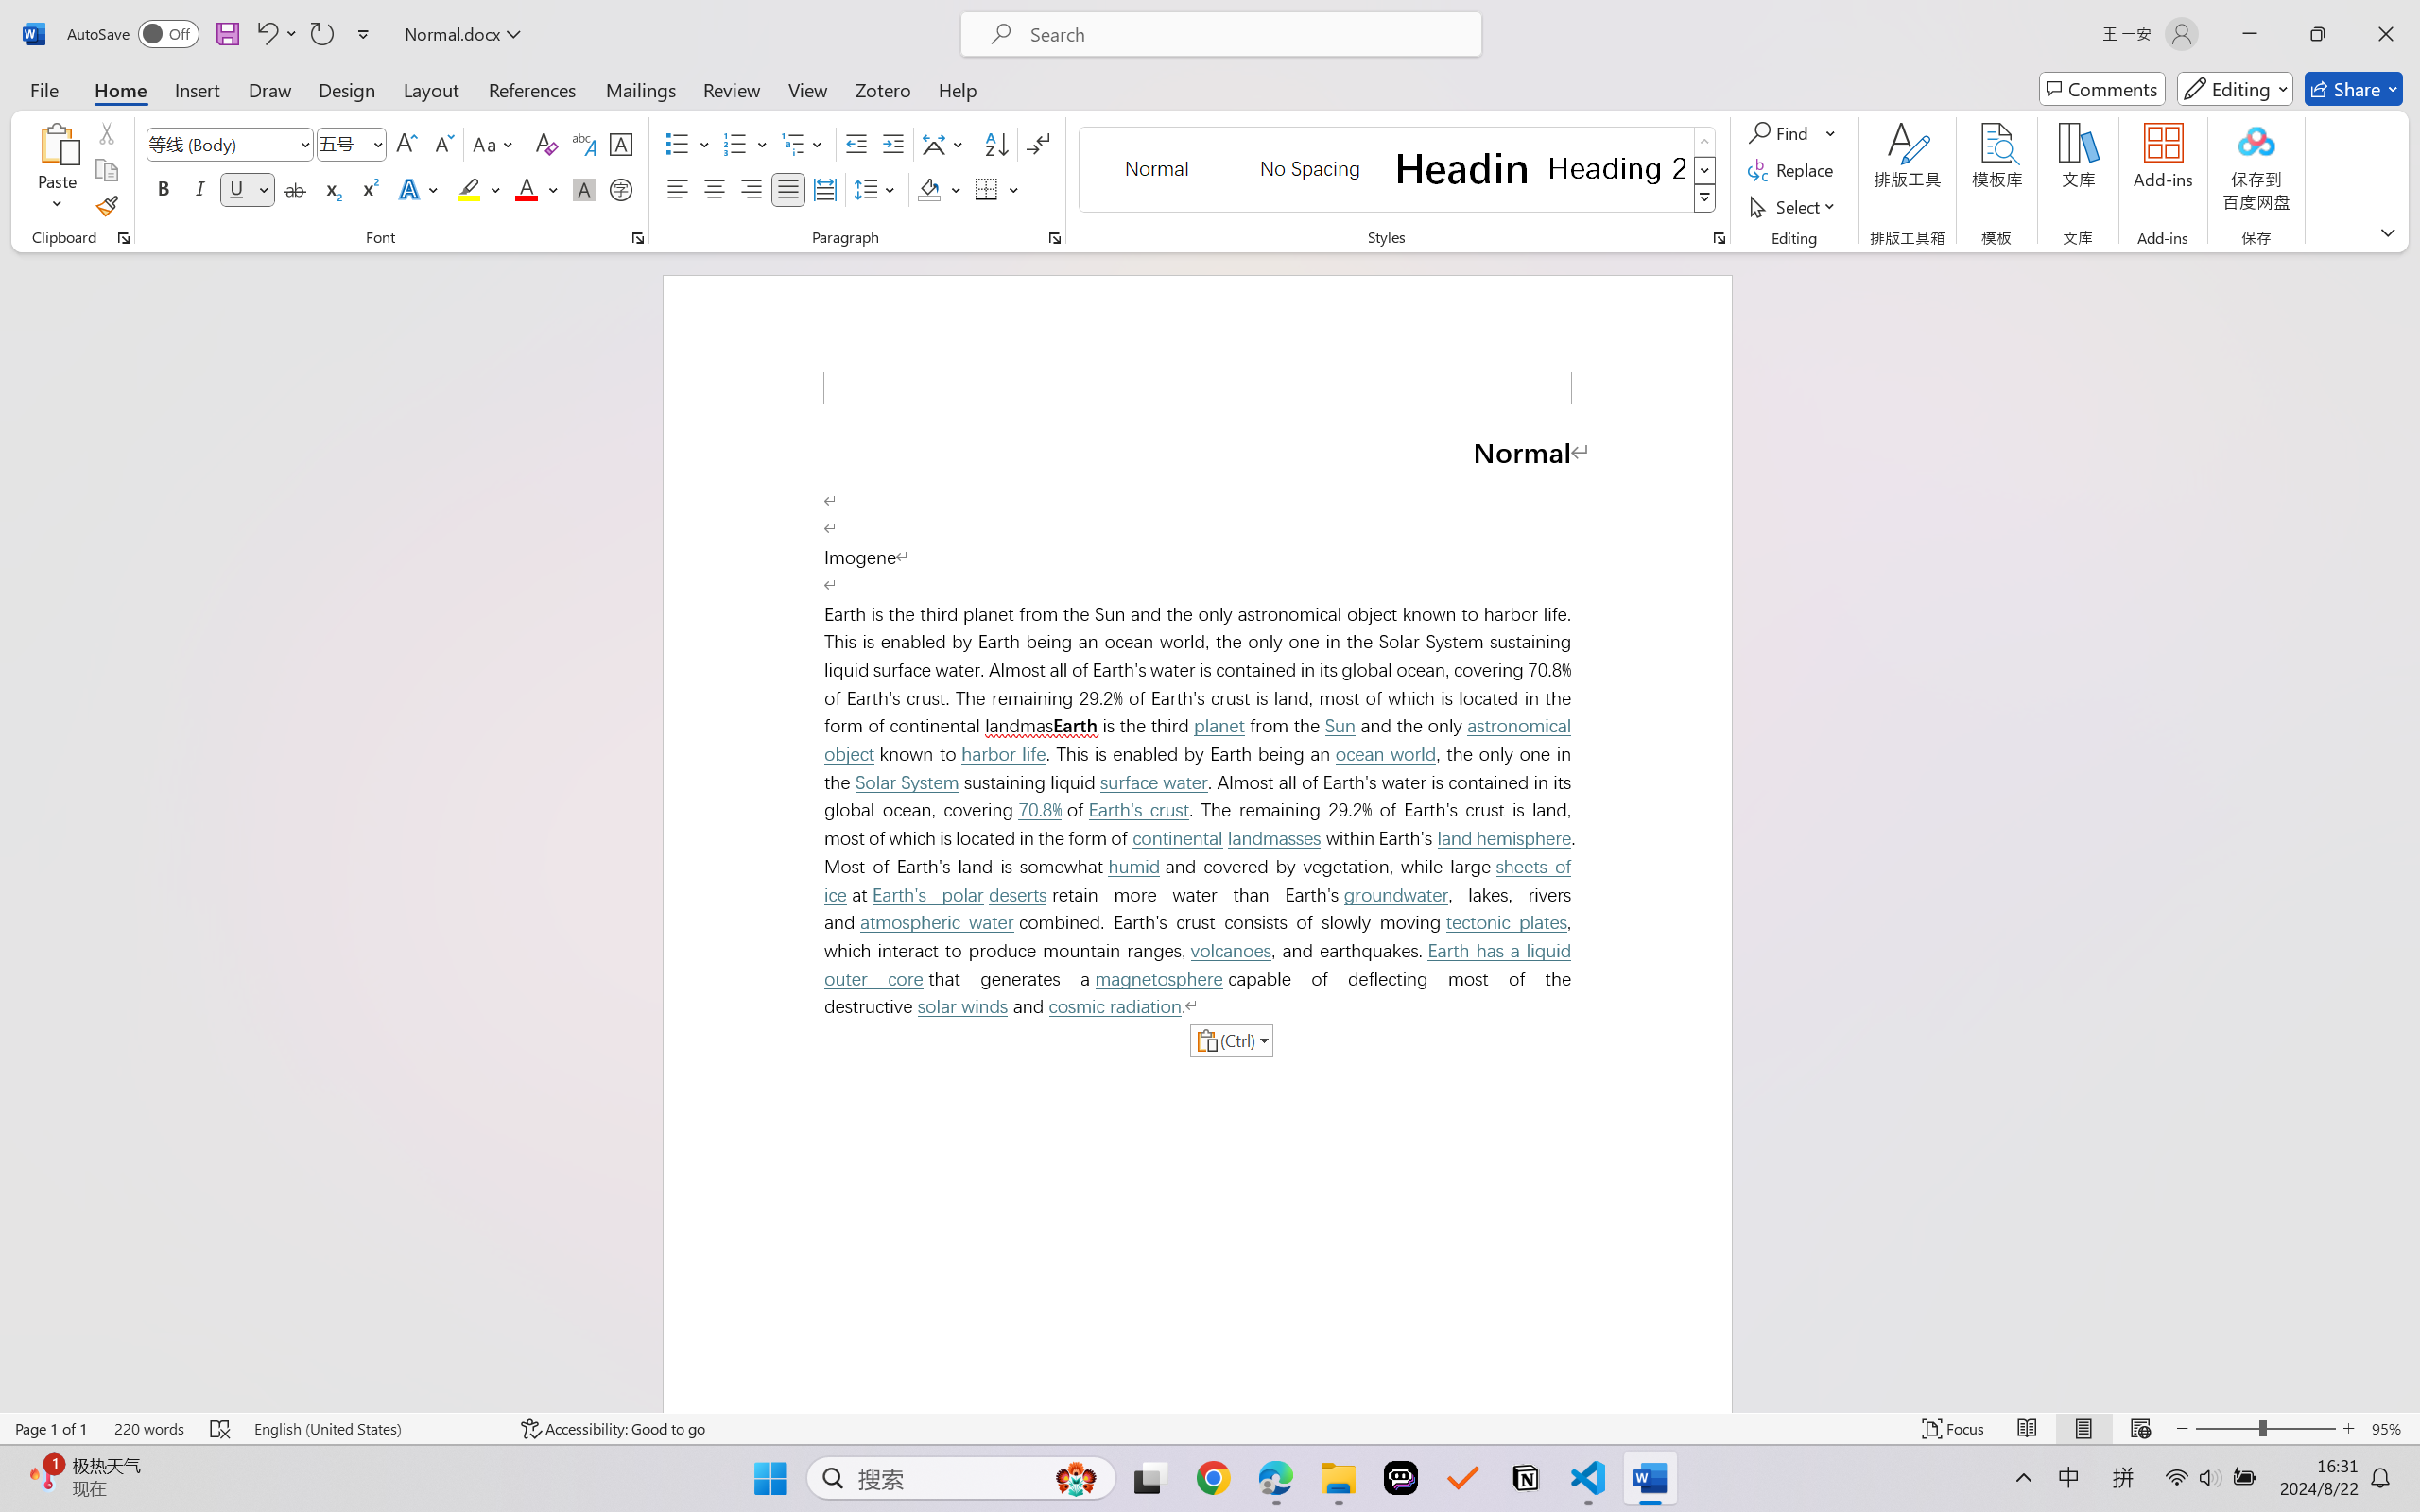  I want to click on Open, so click(376, 144).